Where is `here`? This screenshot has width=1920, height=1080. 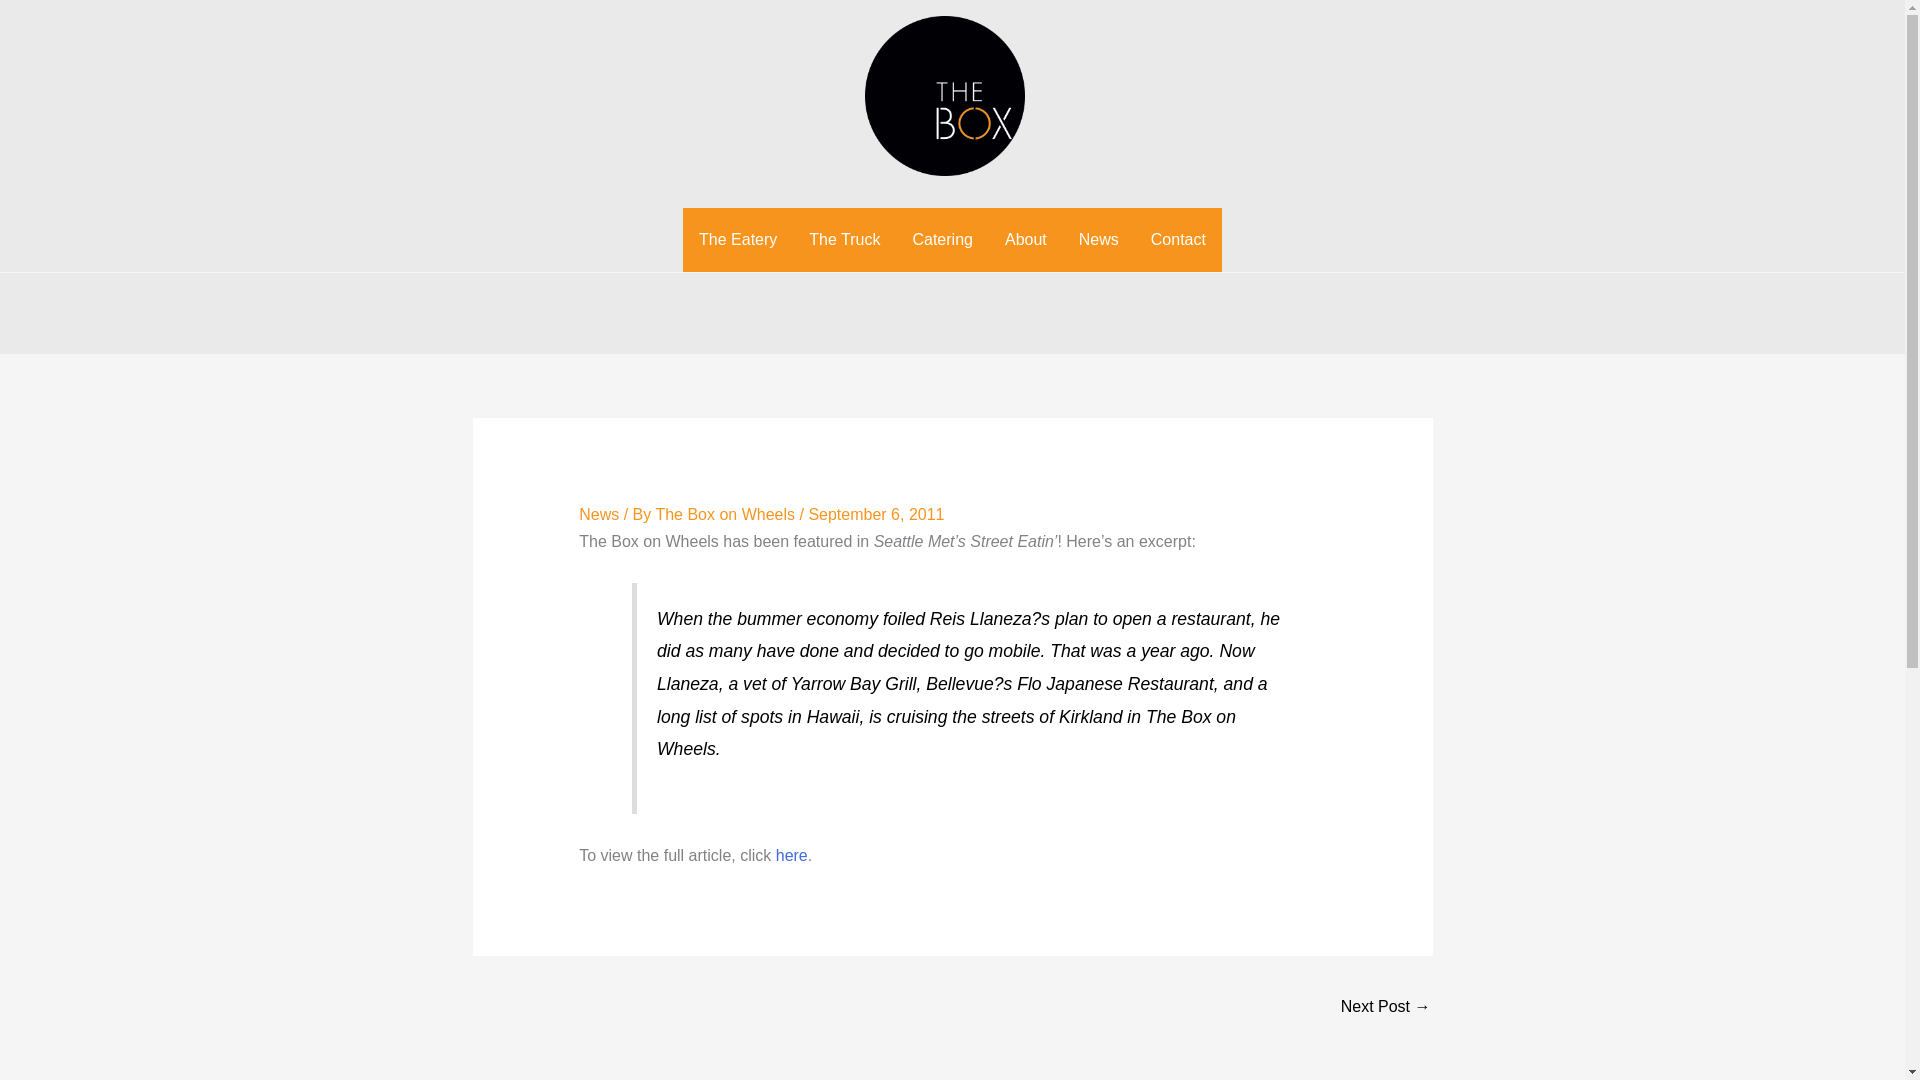 here is located at coordinates (792, 855).